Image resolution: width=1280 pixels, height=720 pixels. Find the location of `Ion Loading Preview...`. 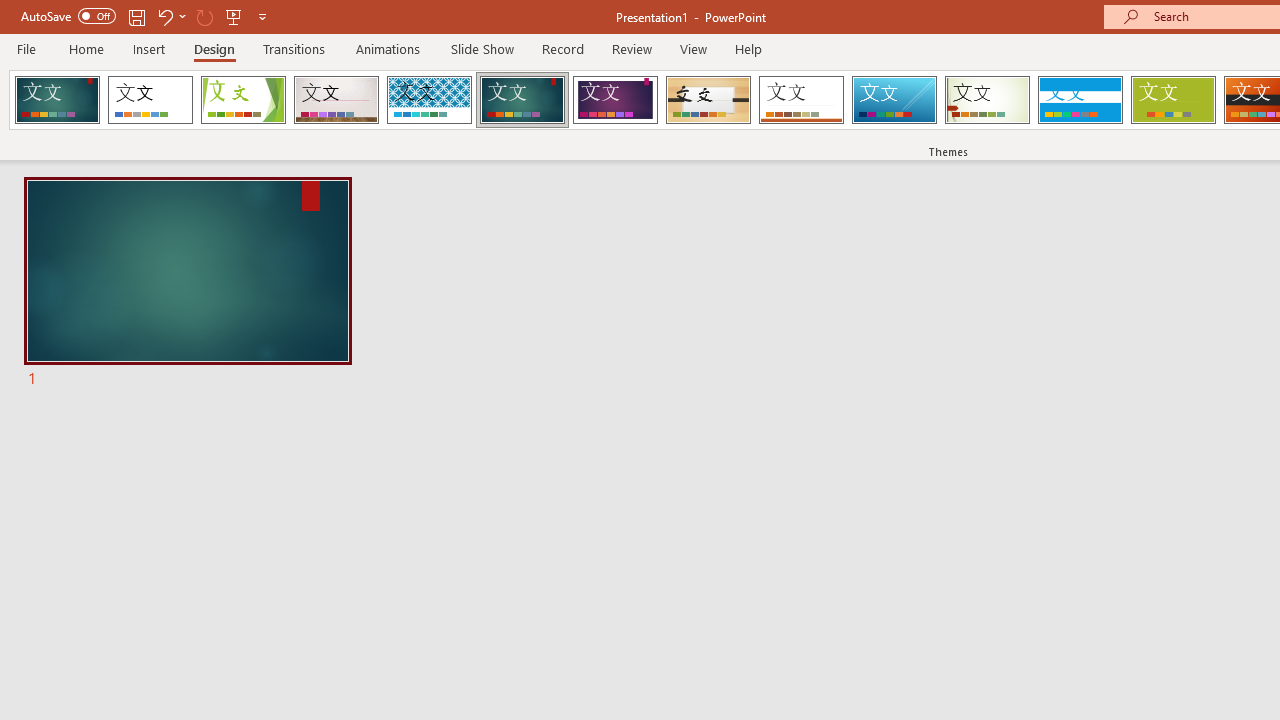

Ion Loading Preview... is located at coordinates (522, 100).